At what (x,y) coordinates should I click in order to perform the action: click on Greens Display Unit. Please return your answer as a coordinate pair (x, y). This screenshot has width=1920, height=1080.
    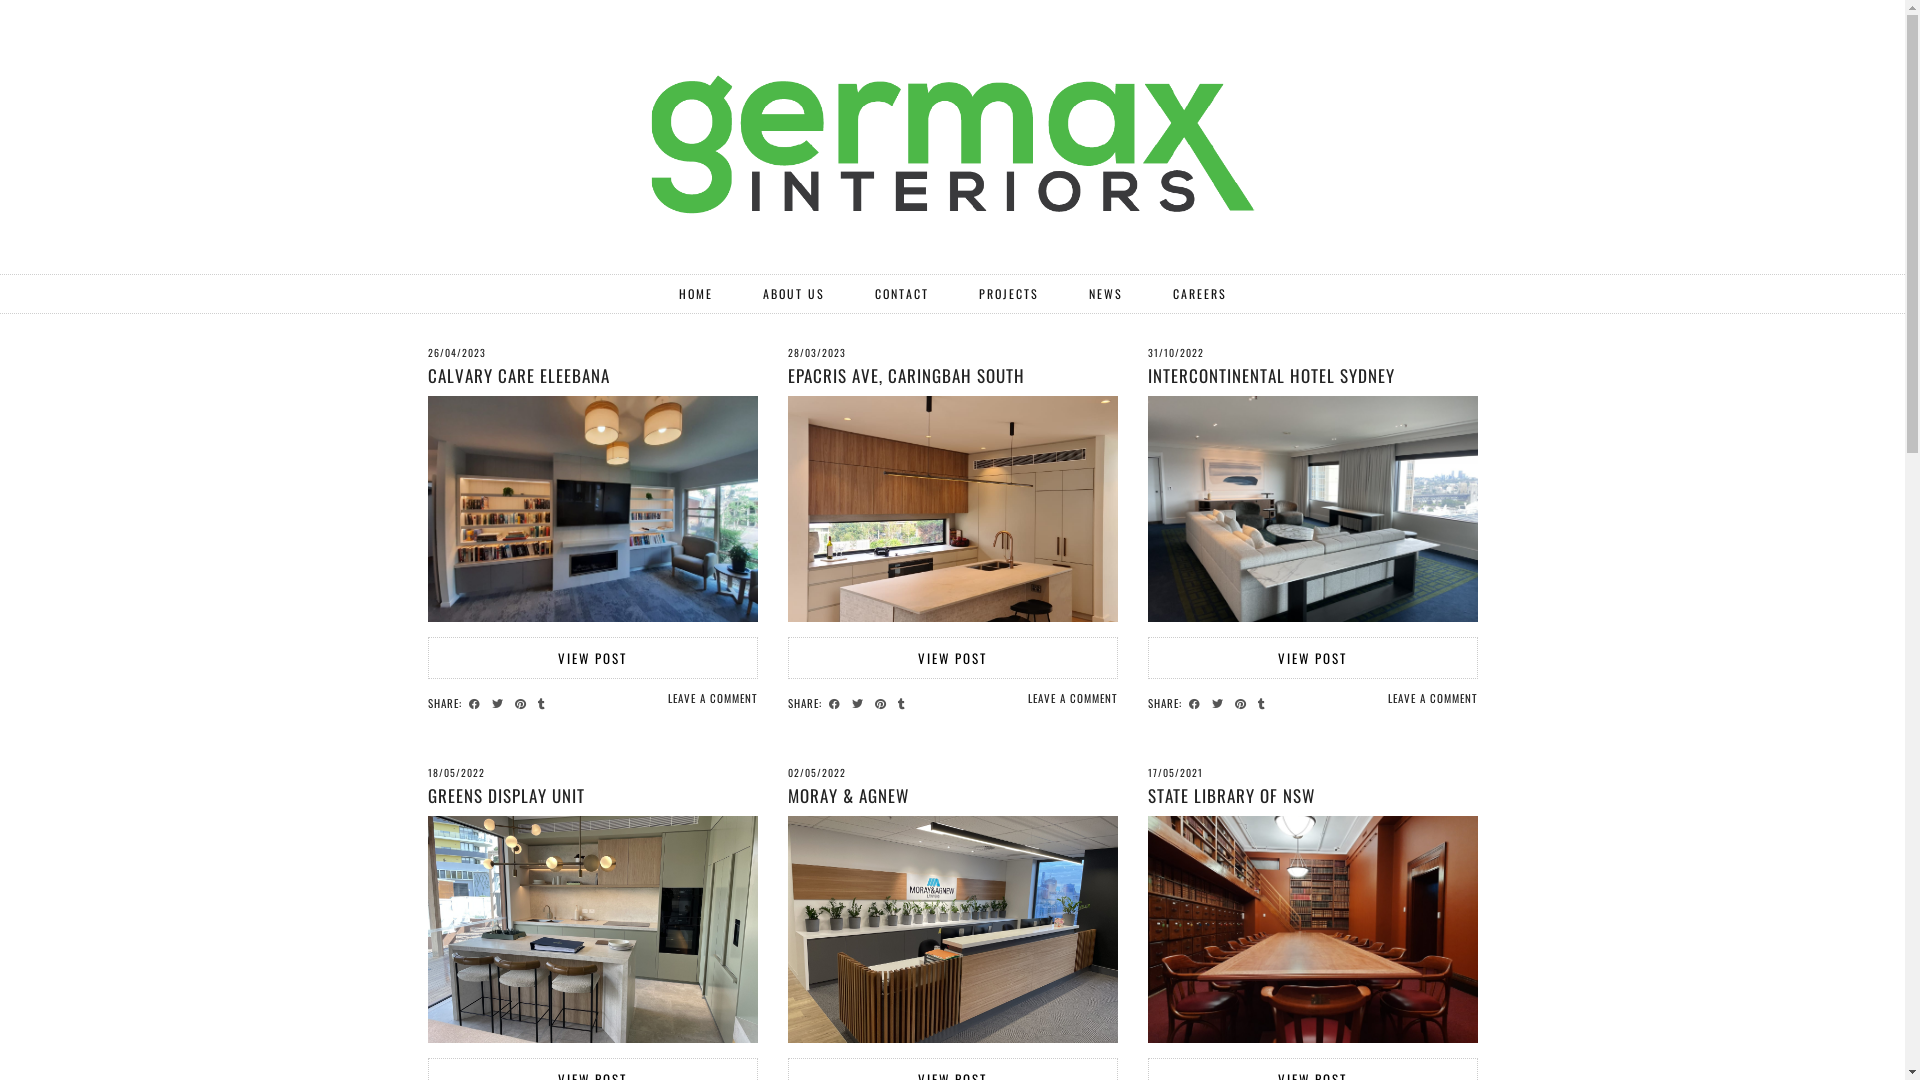
    Looking at the image, I should click on (593, 929).